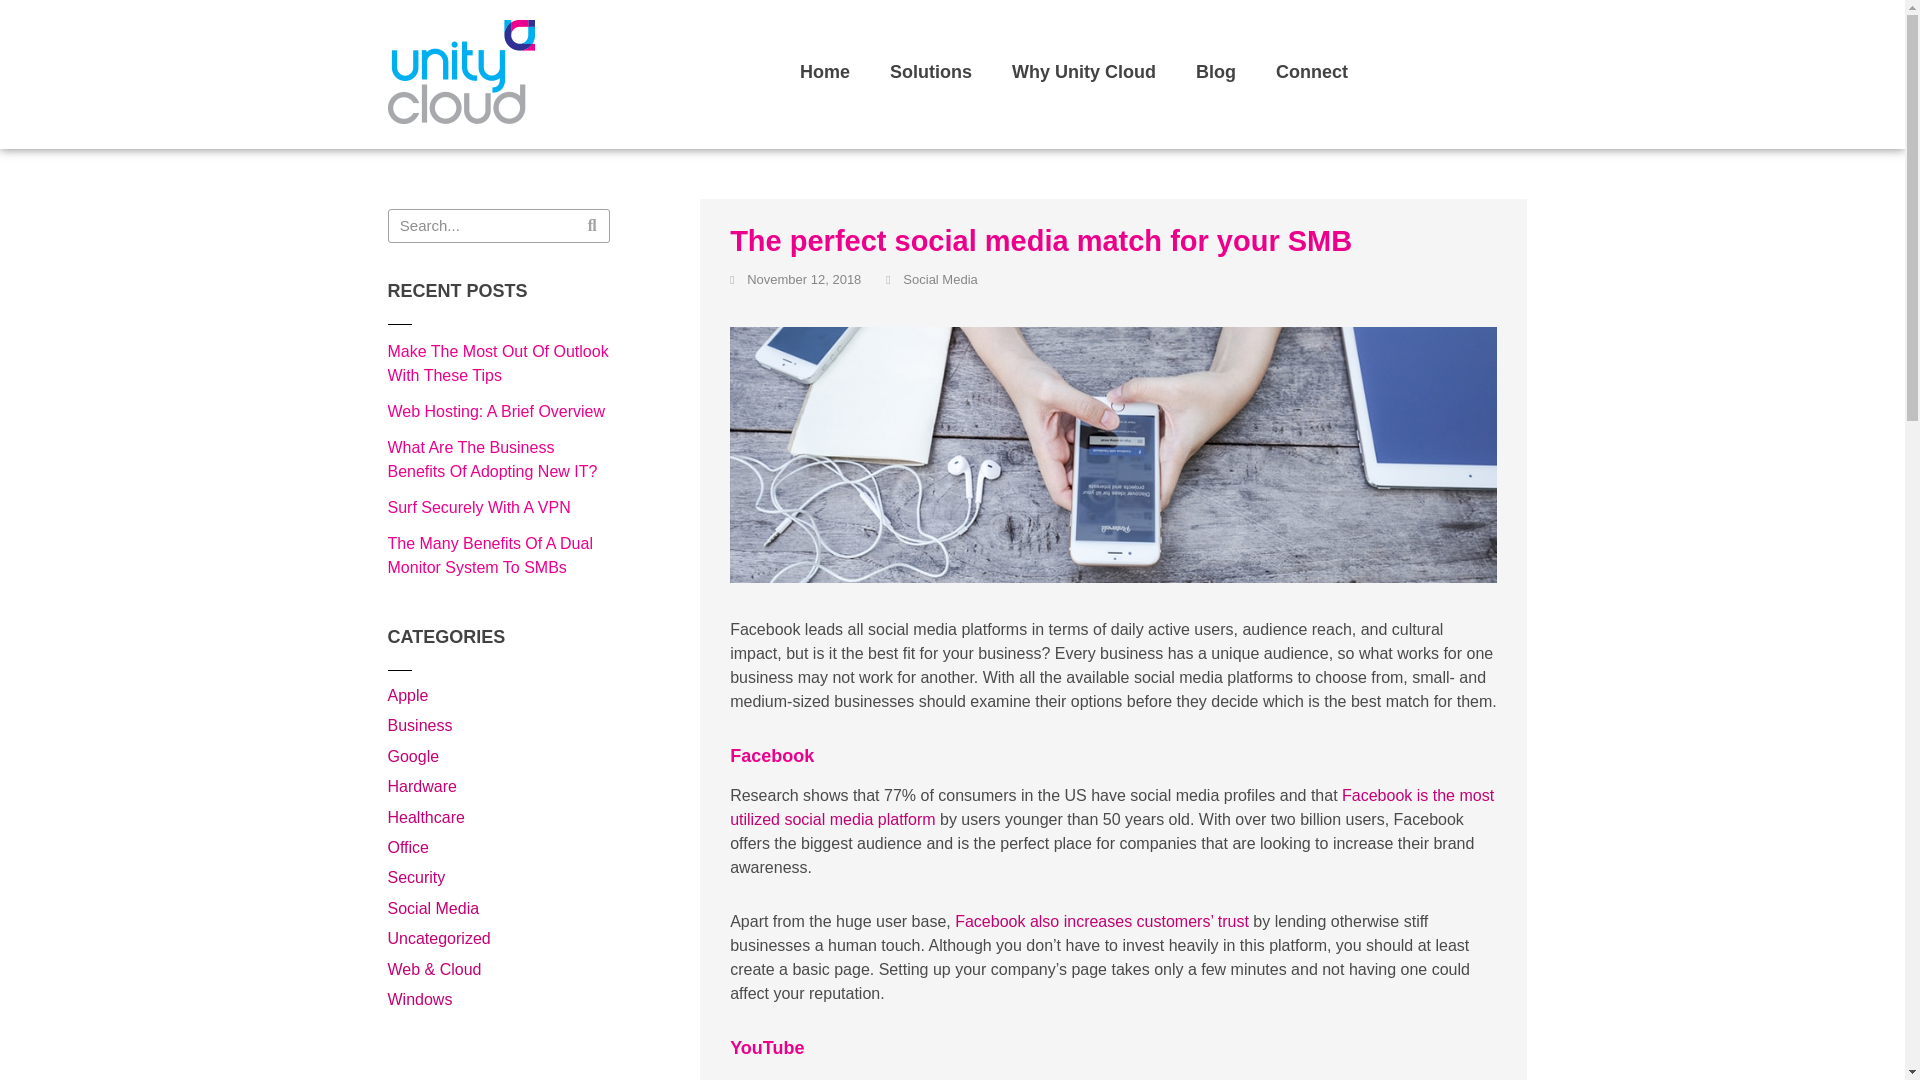 The width and height of the screenshot is (1920, 1080). What do you see at coordinates (930, 72) in the screenshot?
I see `Solutions` at bounding box center [930, 72].